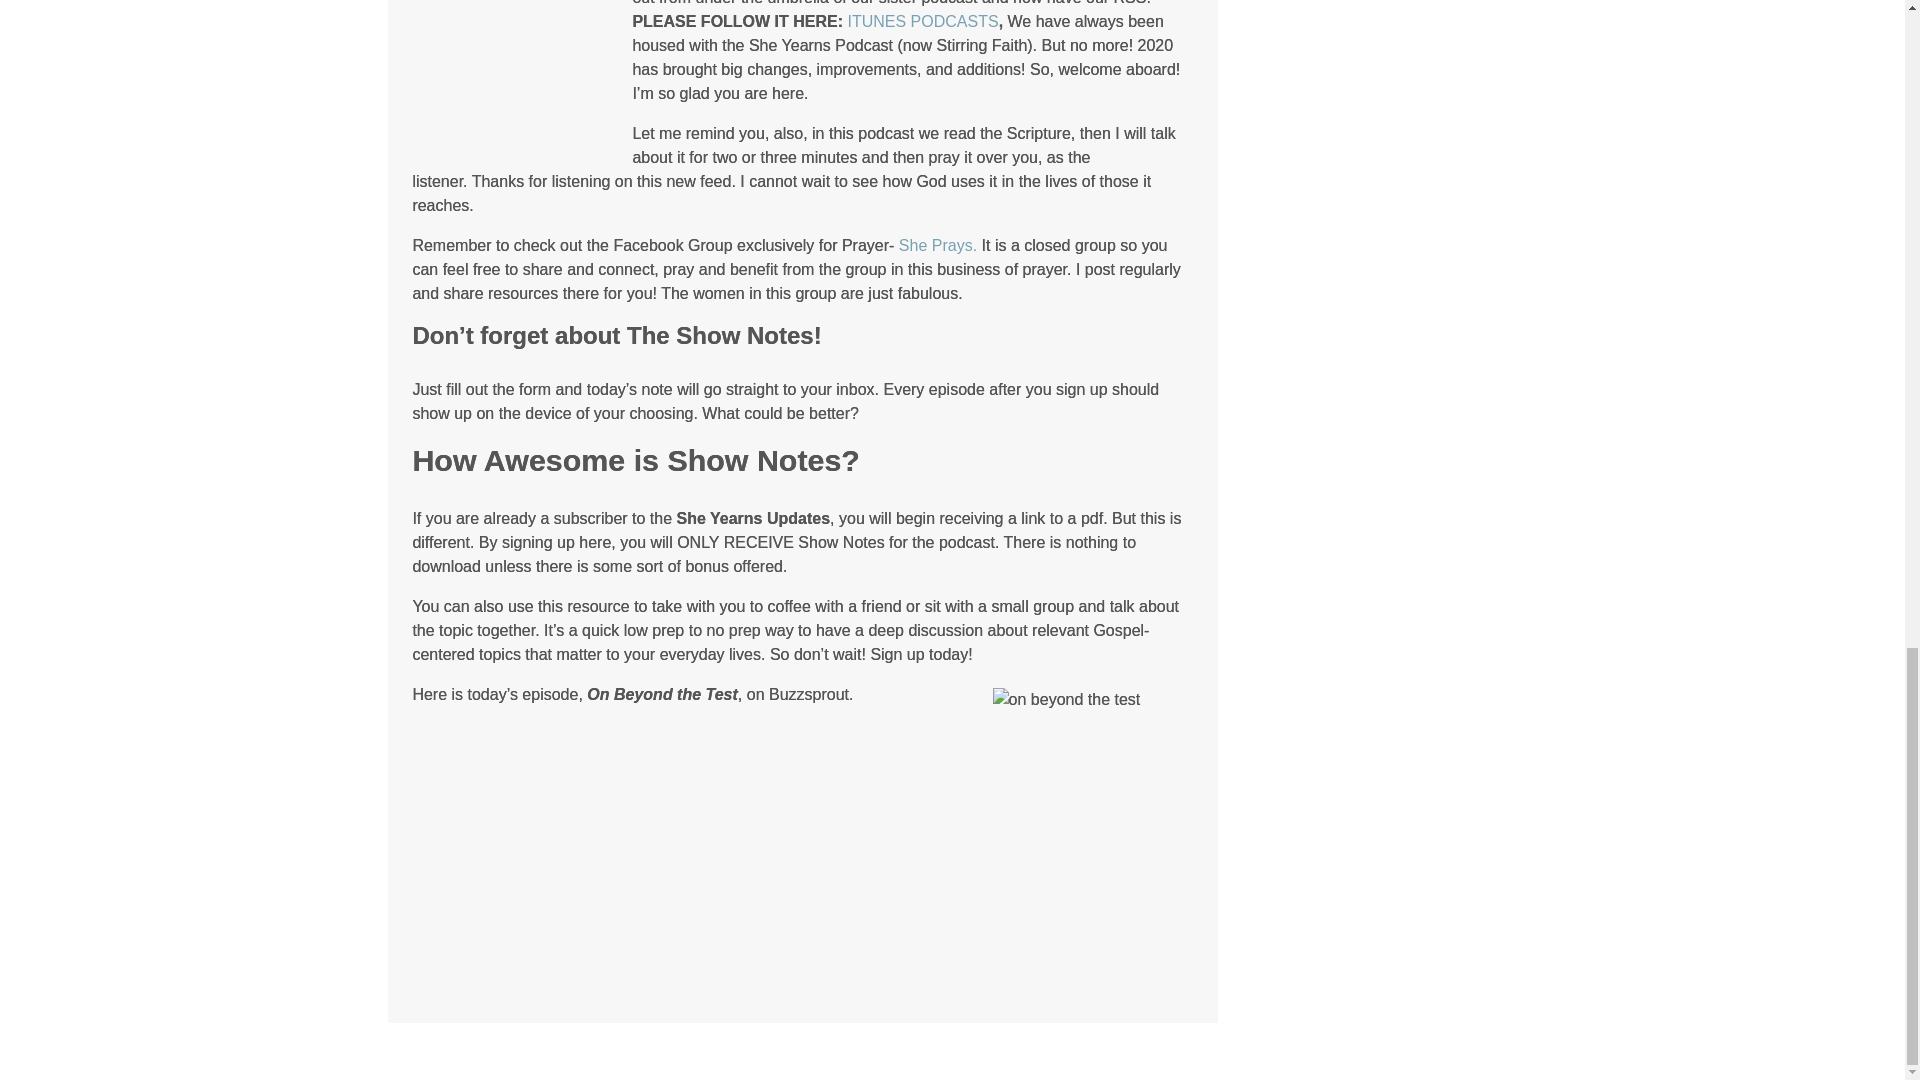 The image size is (1920, 1080). Describe the element at coordinates (923, 21) in the screenshot. I see `ITUNES PODCASTS` at that location.